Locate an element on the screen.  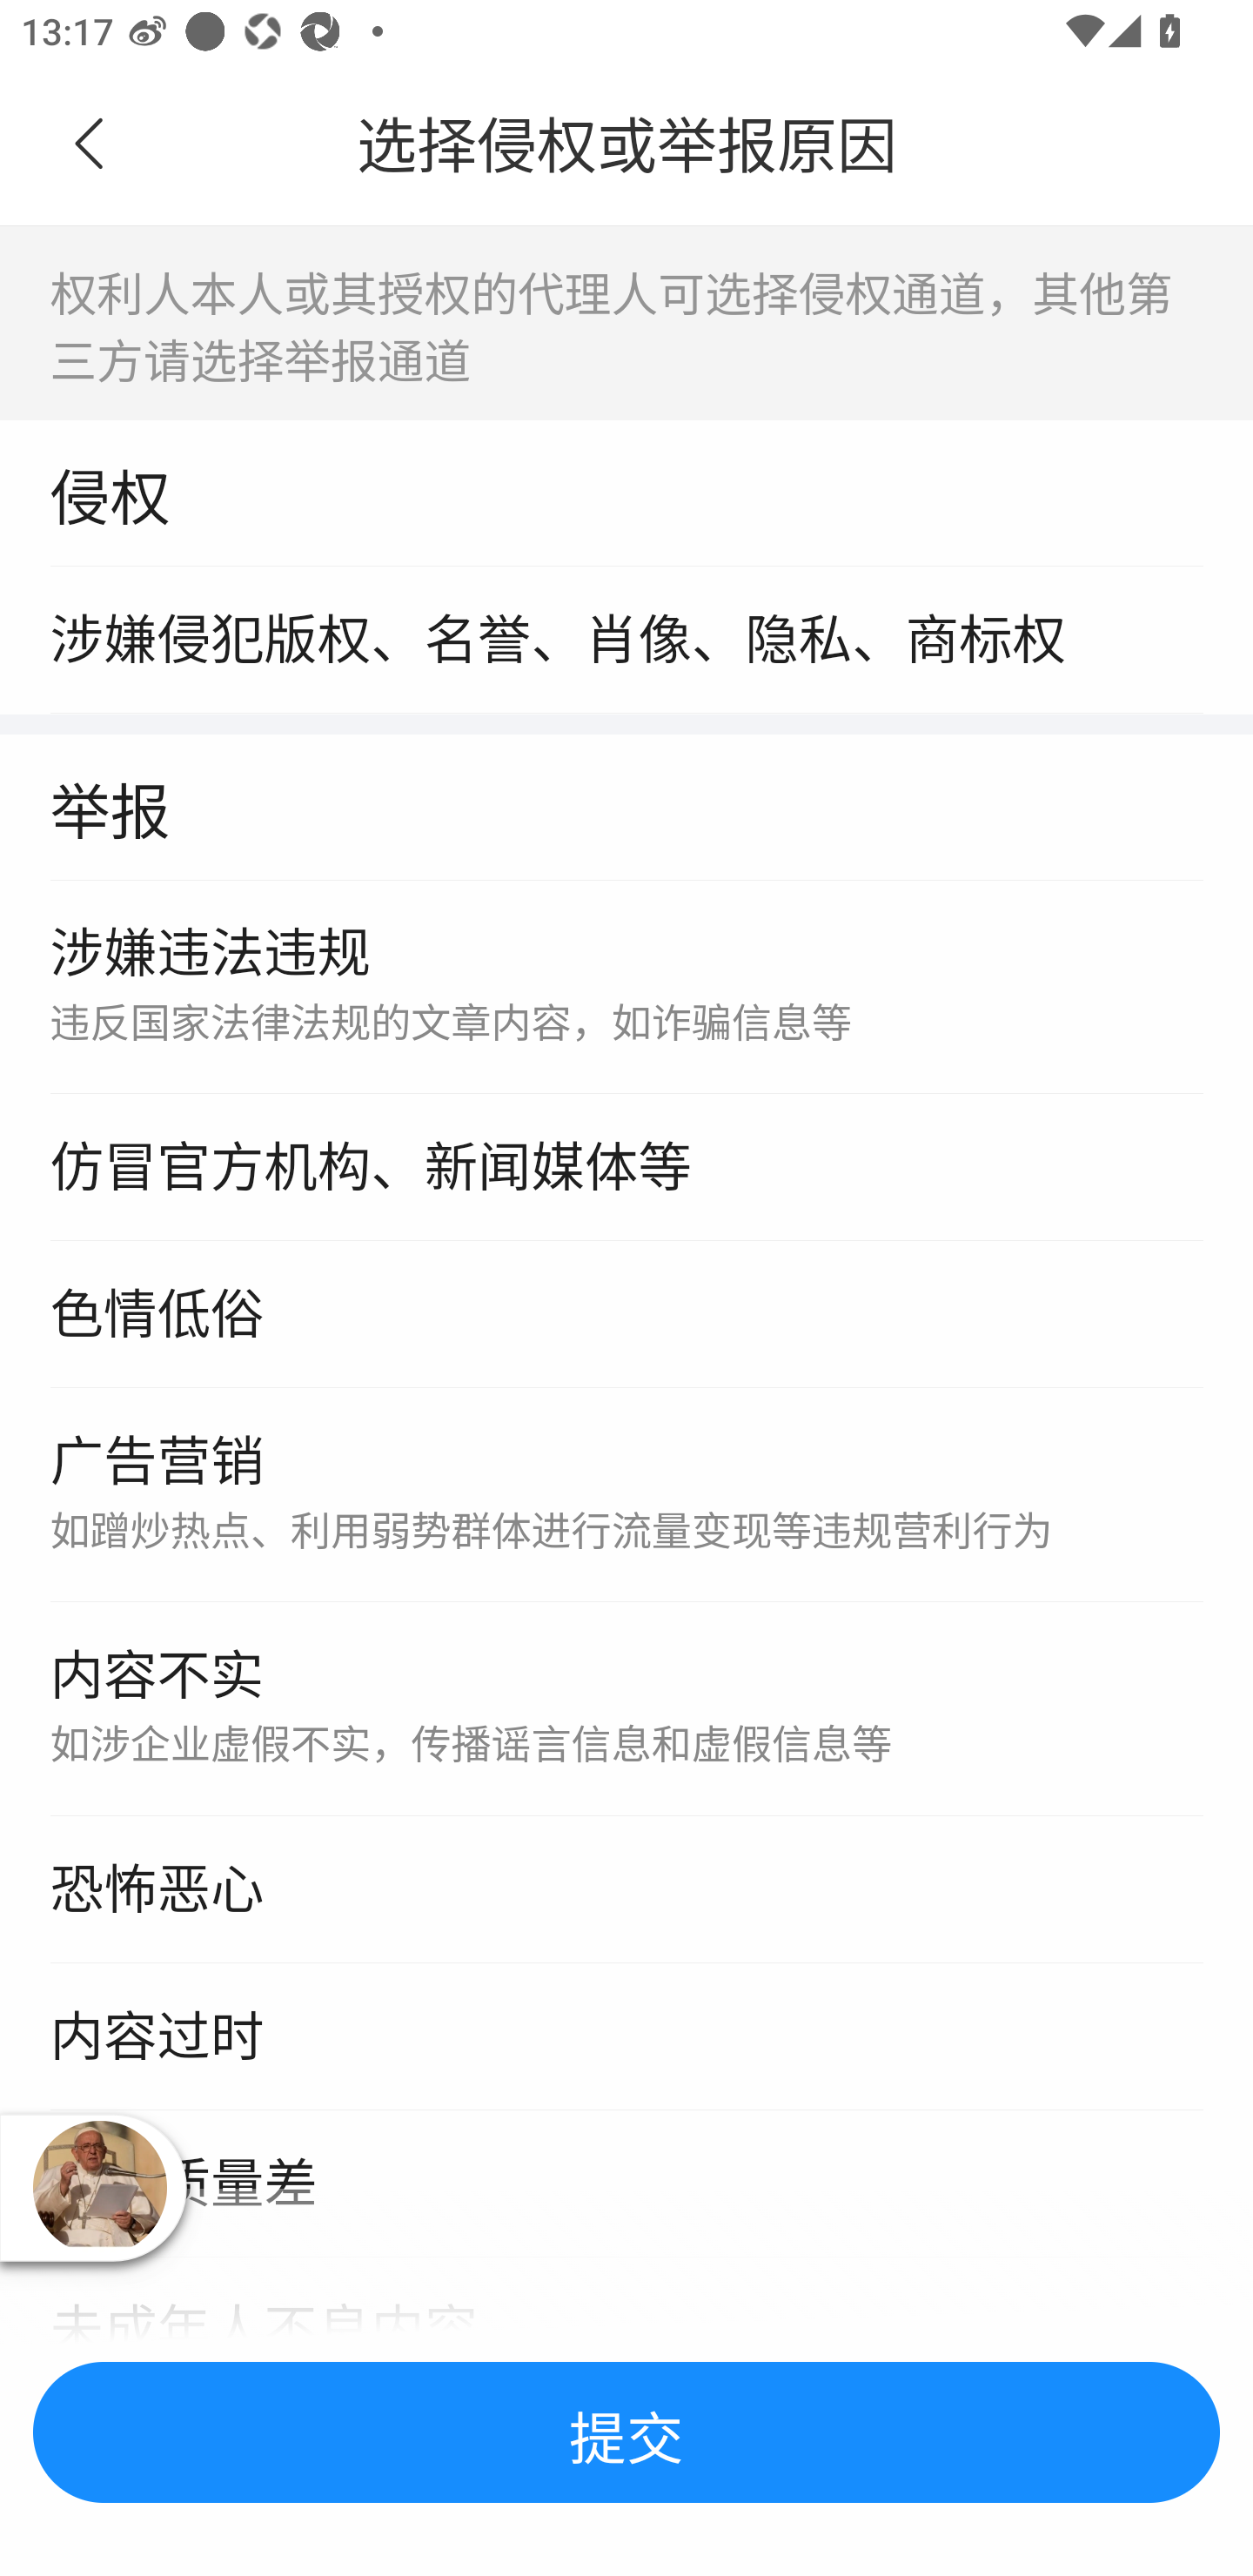
广告营销 如蹭炒热点、利用弱势群体进行流量变现等违规营利行为 is located at coordinates (626, 1497).